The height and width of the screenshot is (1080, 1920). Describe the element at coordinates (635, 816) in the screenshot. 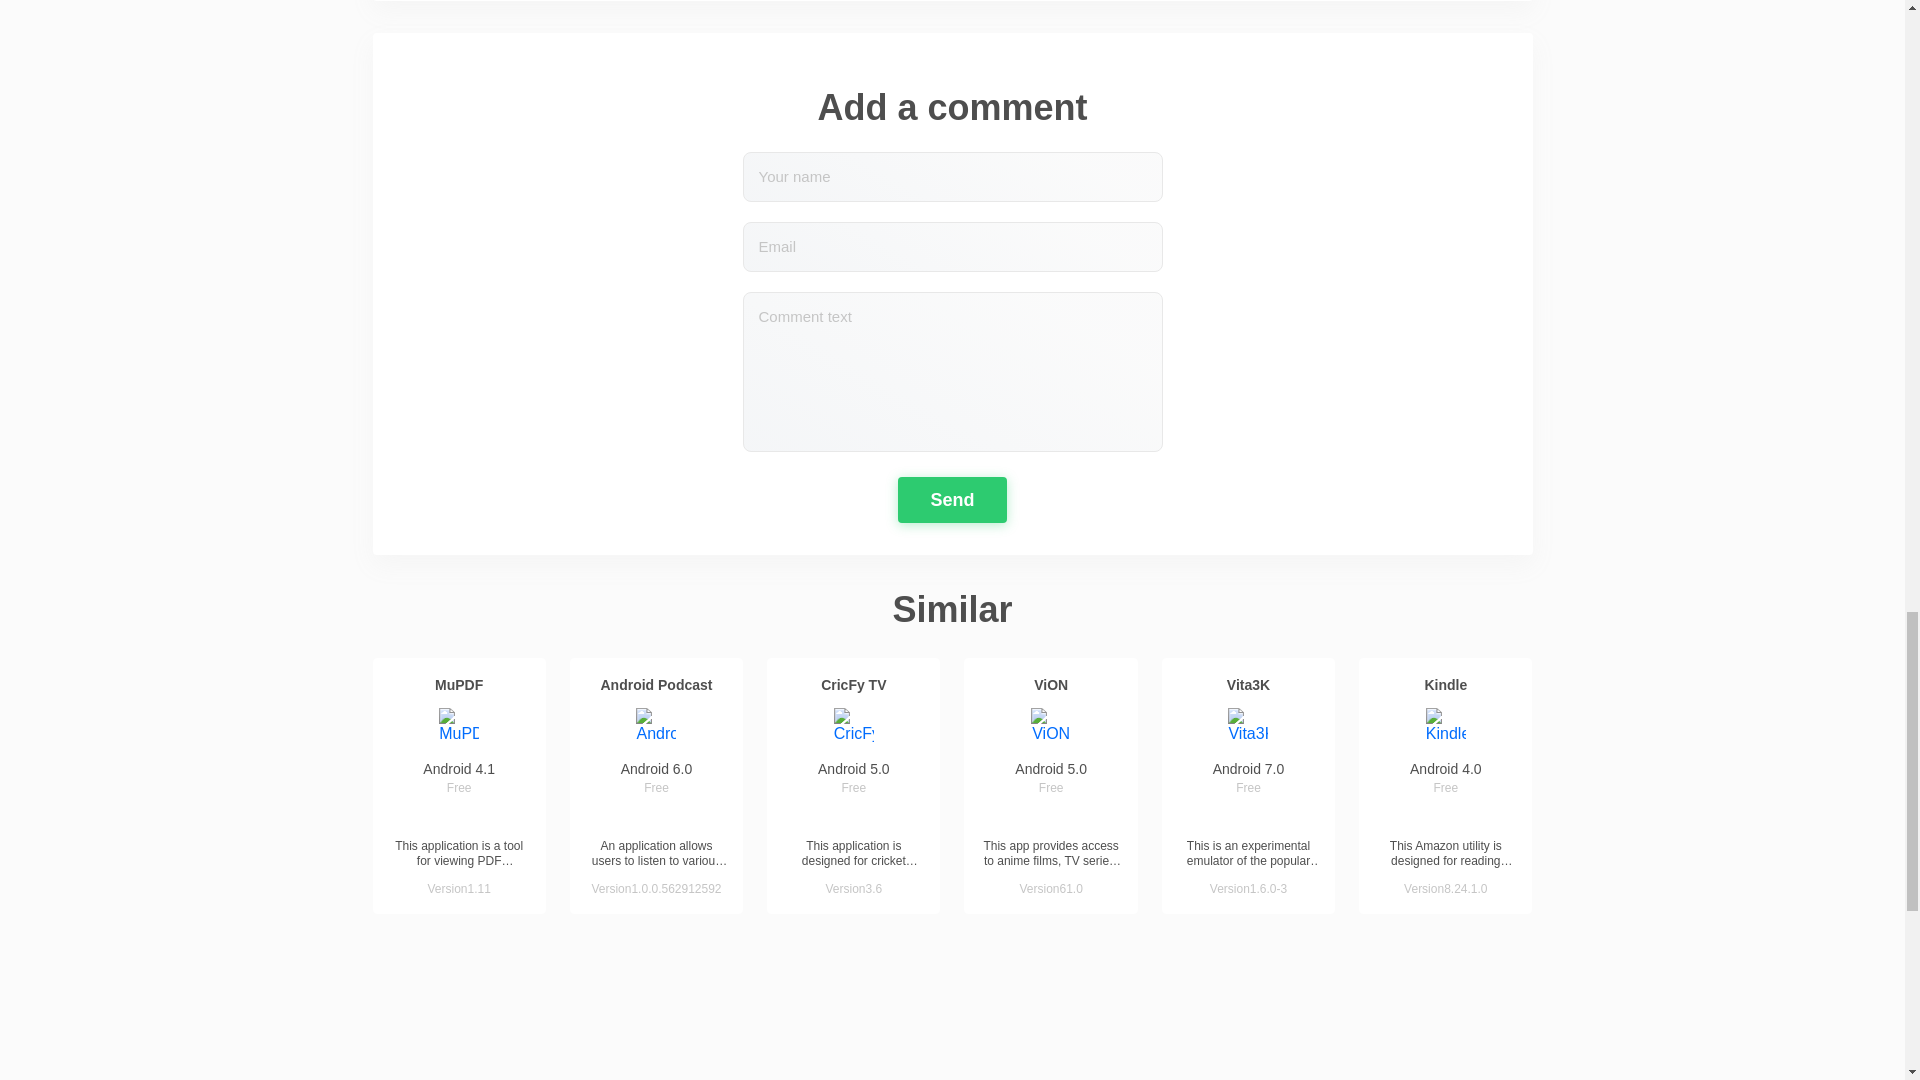

I see `2` at that location.